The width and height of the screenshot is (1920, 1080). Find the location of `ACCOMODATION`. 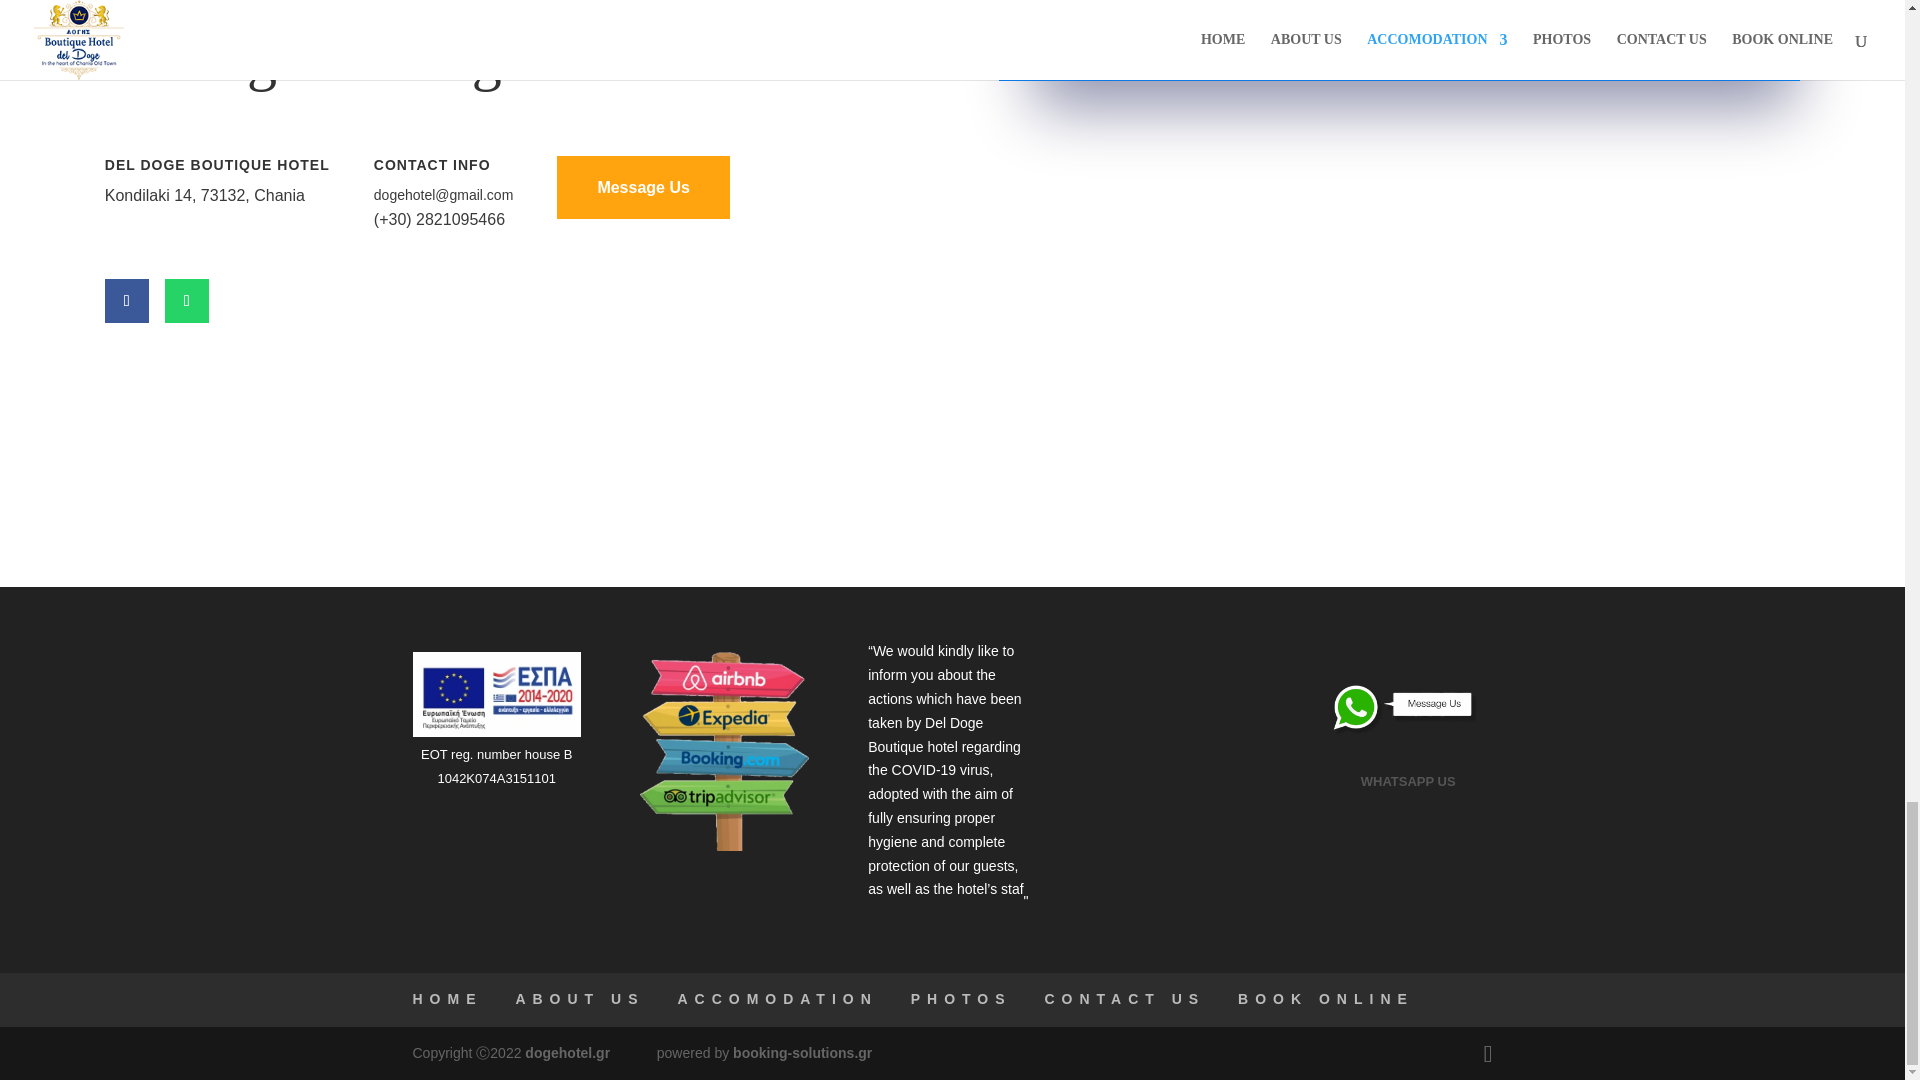

ACCOMODATION is located at coordinates (777, 998).